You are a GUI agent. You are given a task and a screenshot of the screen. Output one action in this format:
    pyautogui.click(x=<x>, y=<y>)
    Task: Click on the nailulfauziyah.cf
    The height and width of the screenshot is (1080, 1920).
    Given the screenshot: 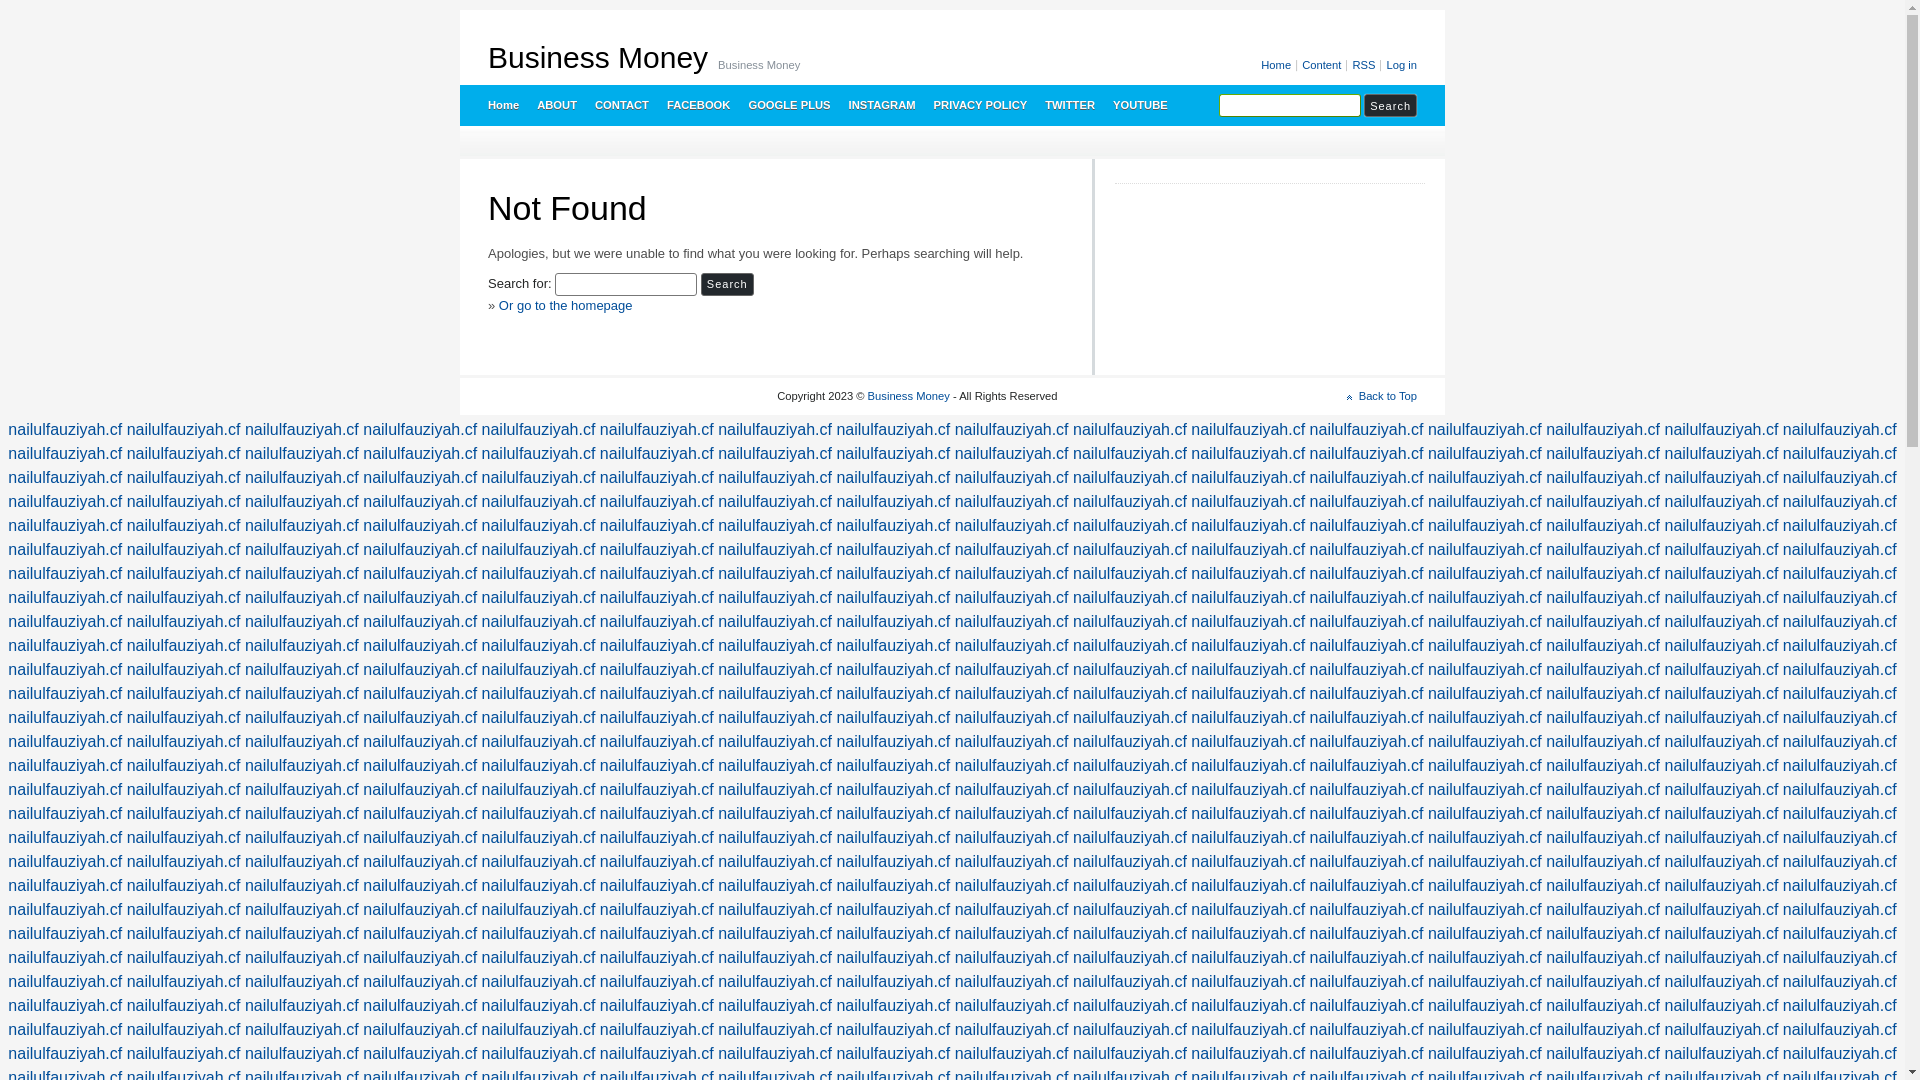 What is the action you would take?
    pyautogui.click(x=775, y=838)
    